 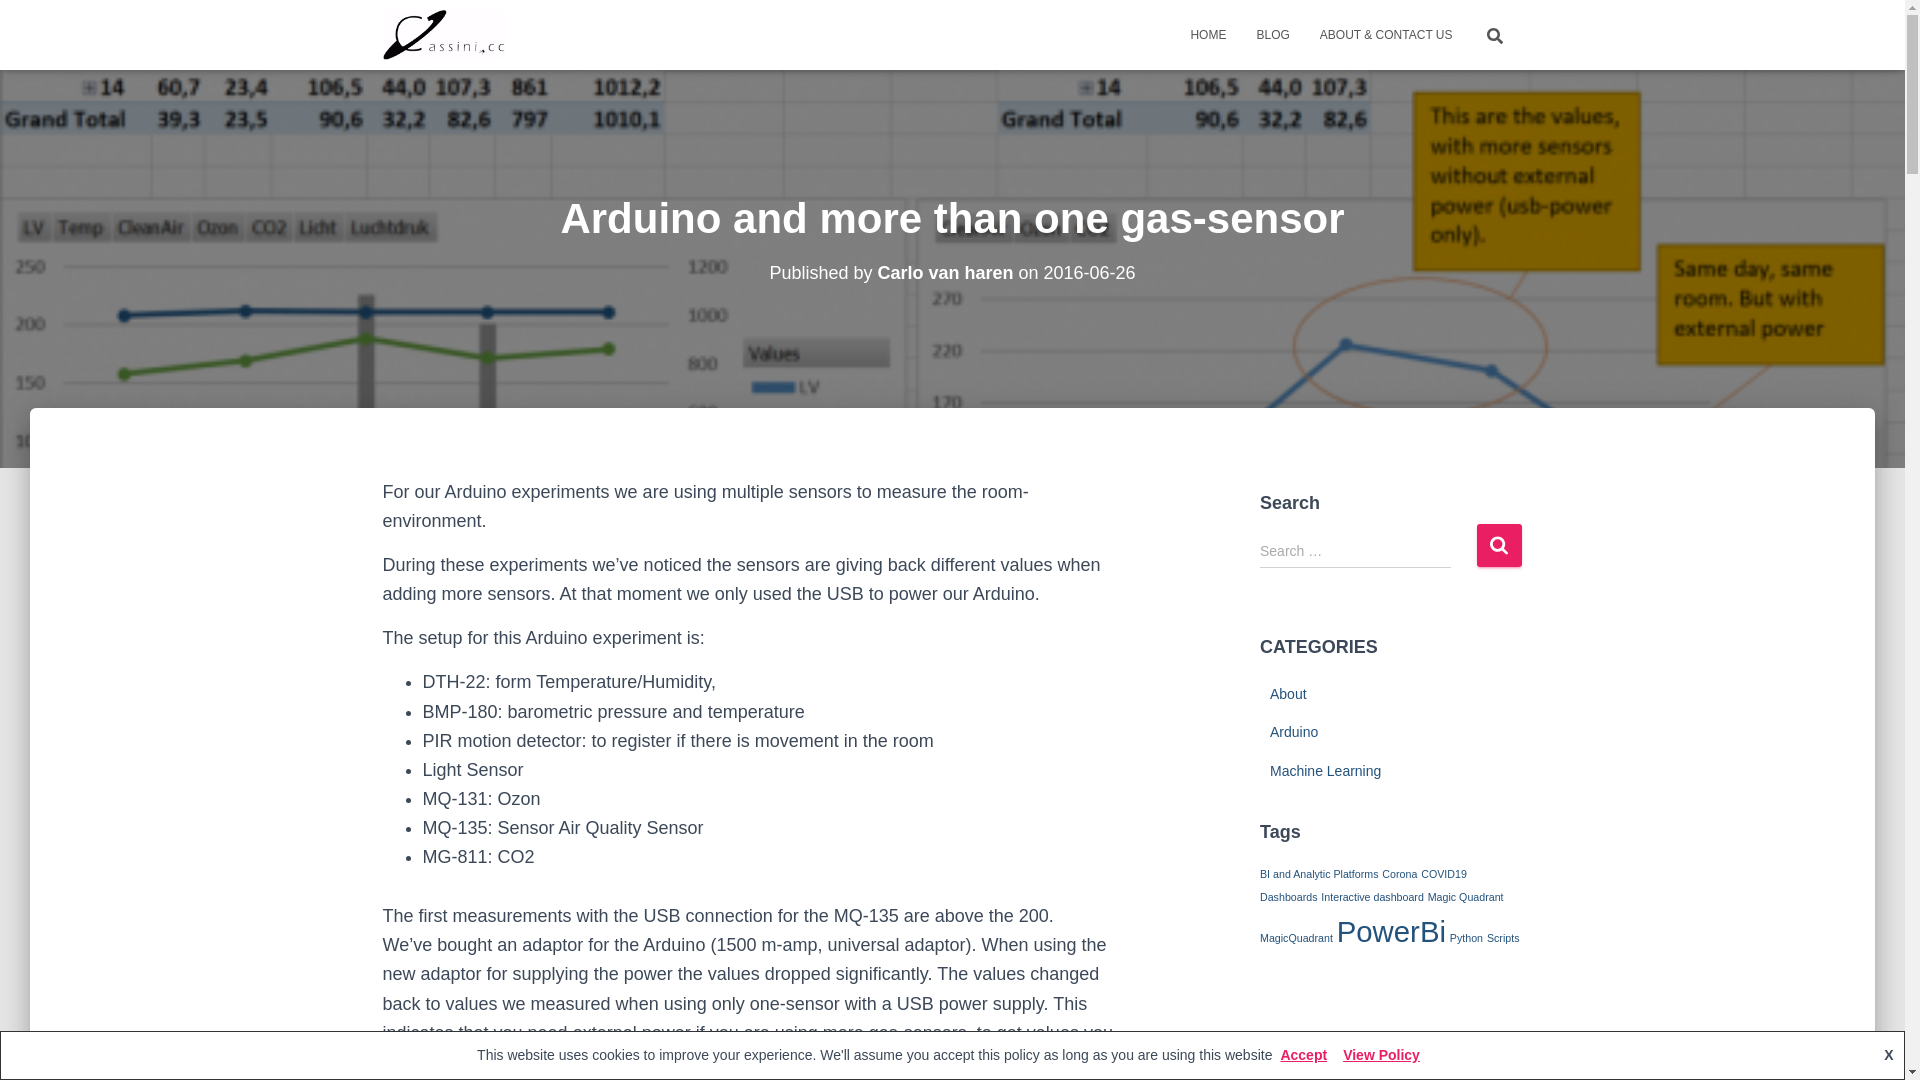 I want to click on Search, so click(x=5, y=22).